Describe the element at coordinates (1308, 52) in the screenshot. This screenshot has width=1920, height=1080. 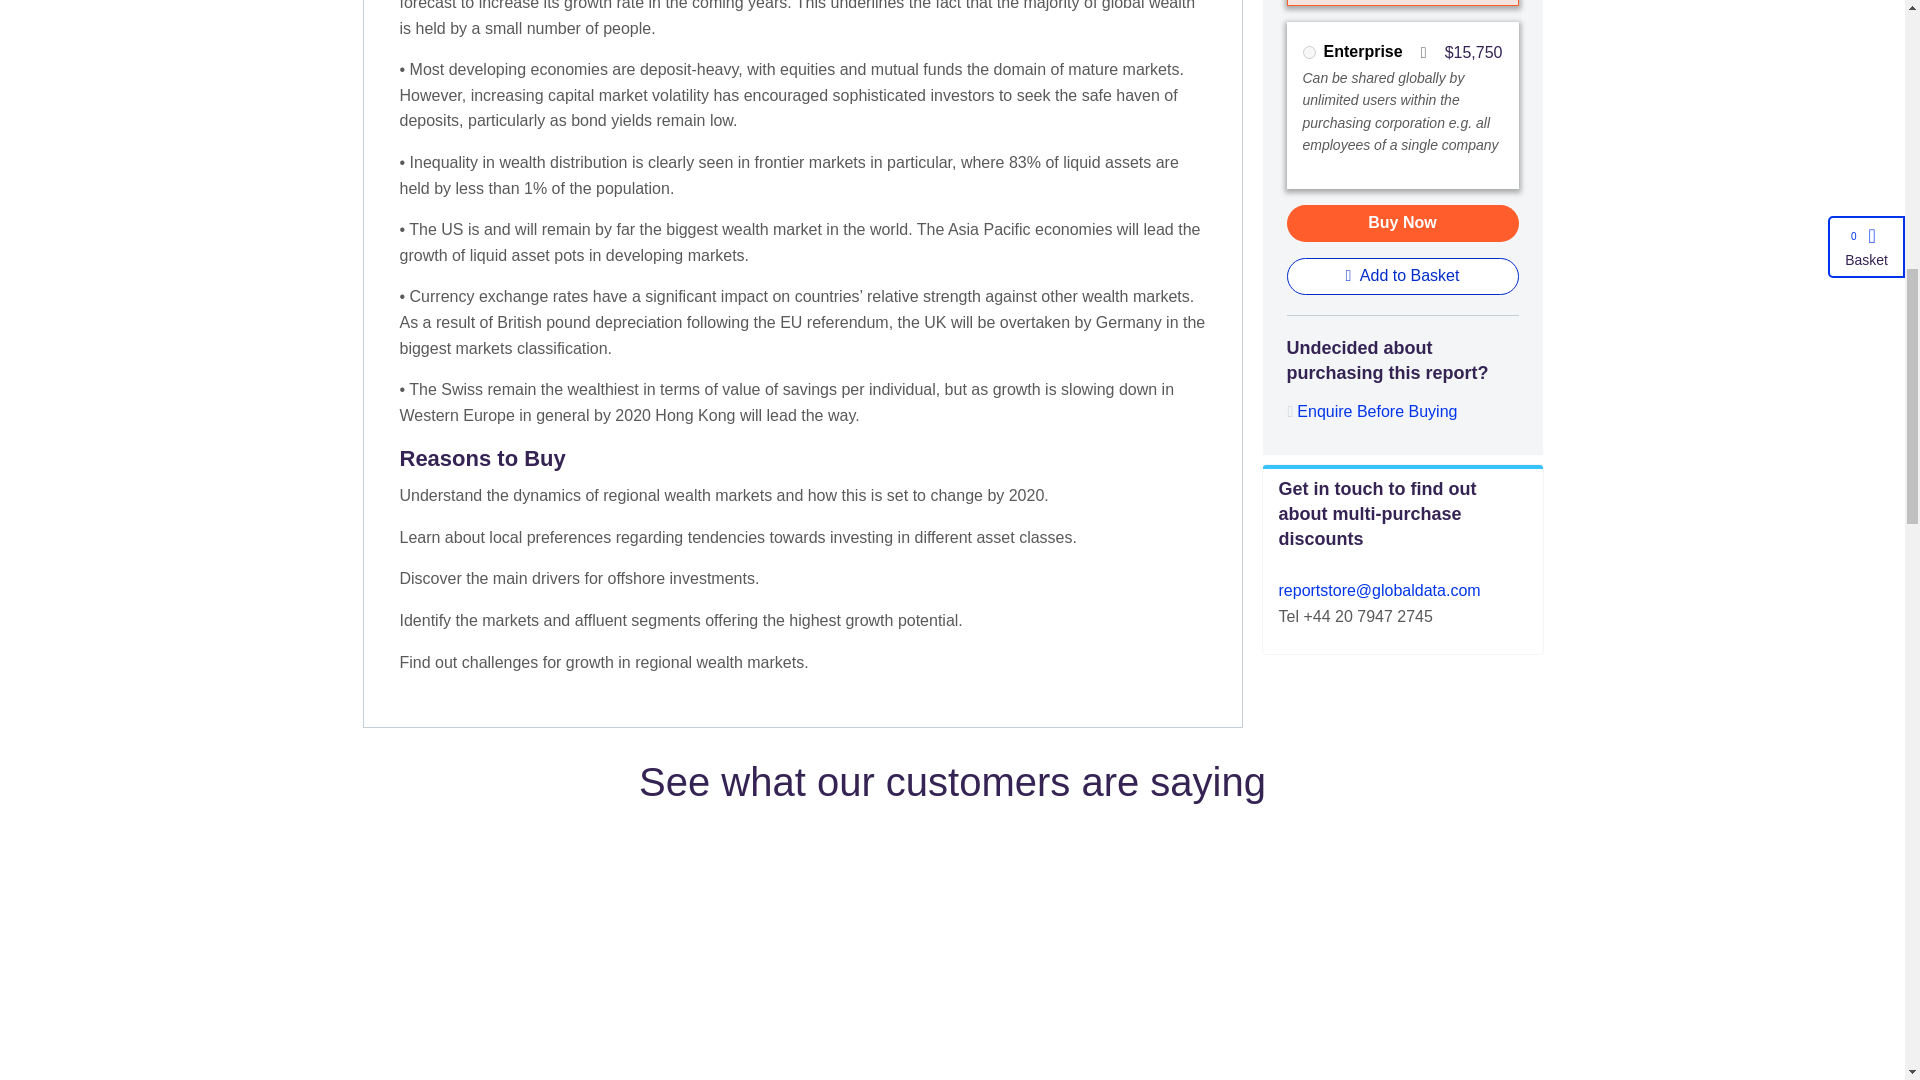
I see `909312` at that location.